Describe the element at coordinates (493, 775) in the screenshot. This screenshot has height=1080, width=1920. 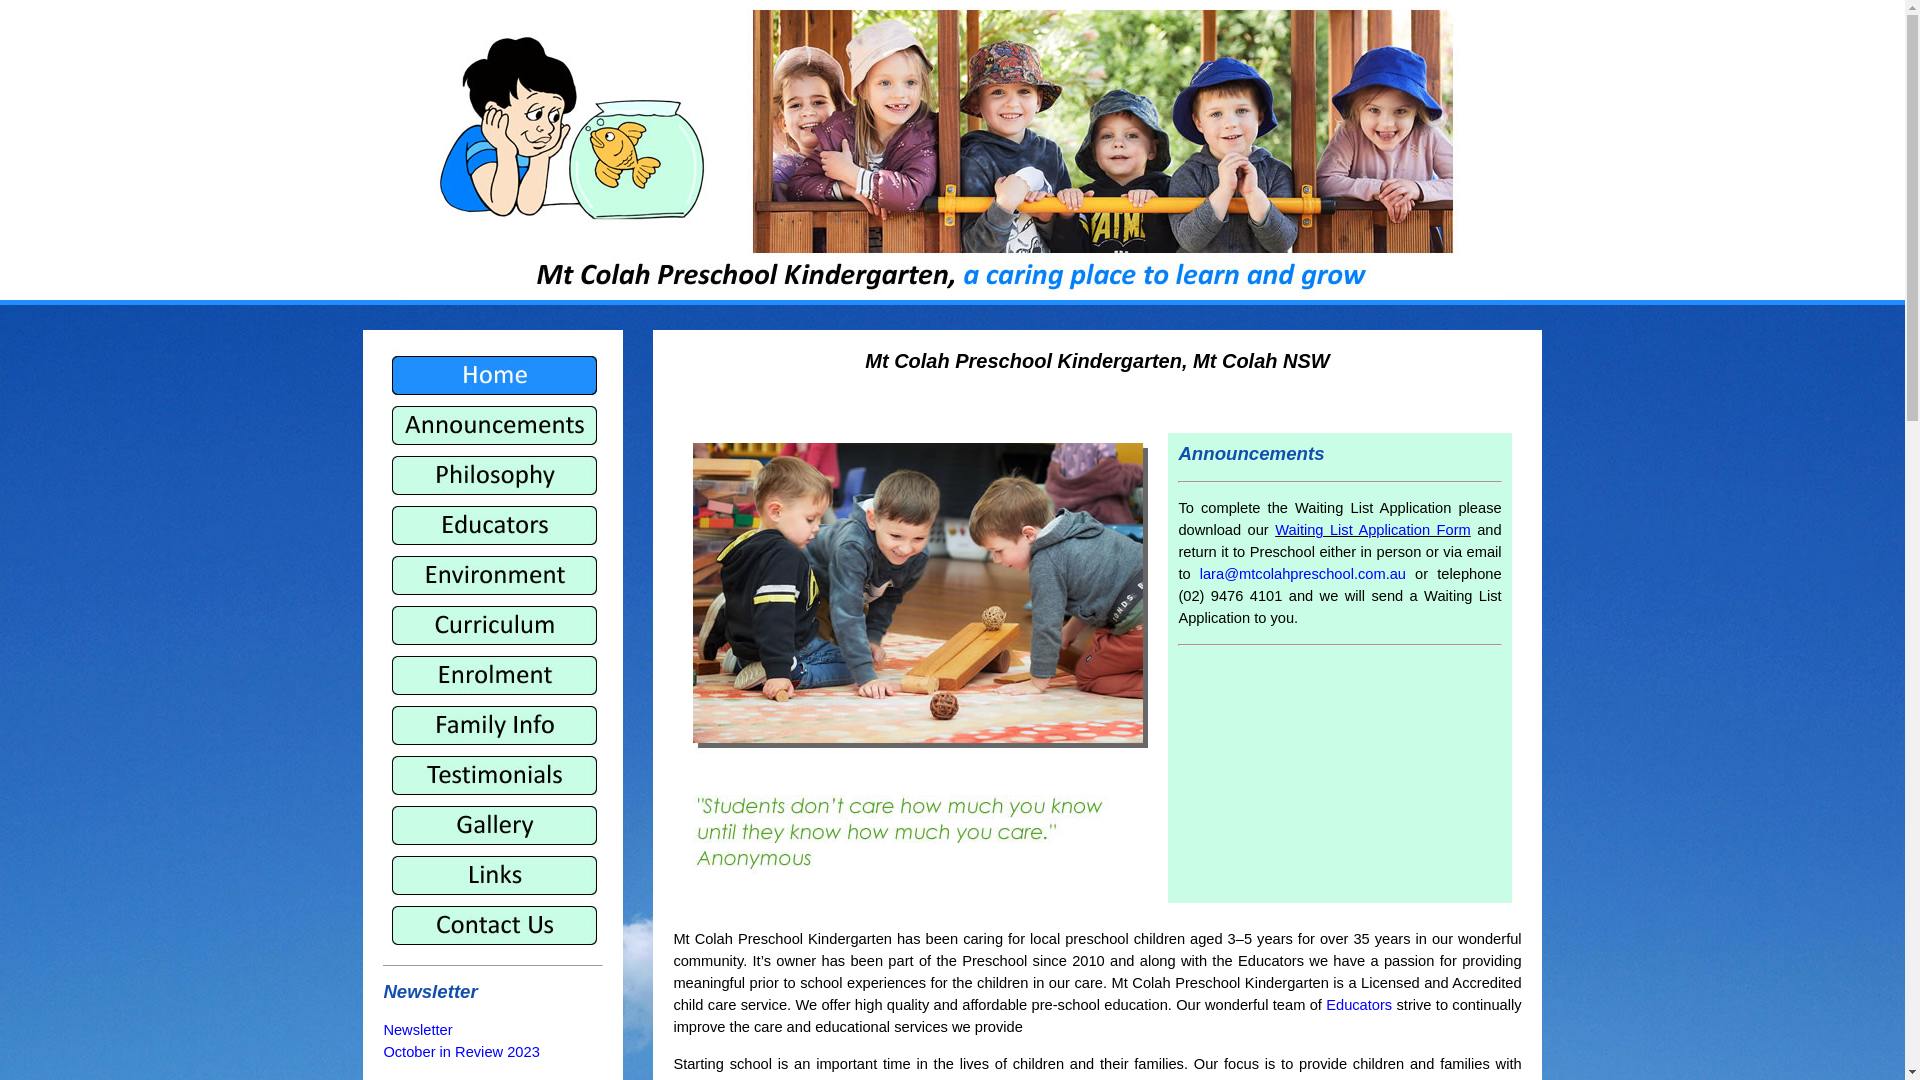
I see `Mt Colah Preschool Kindergarten - Testimonials` at that location.